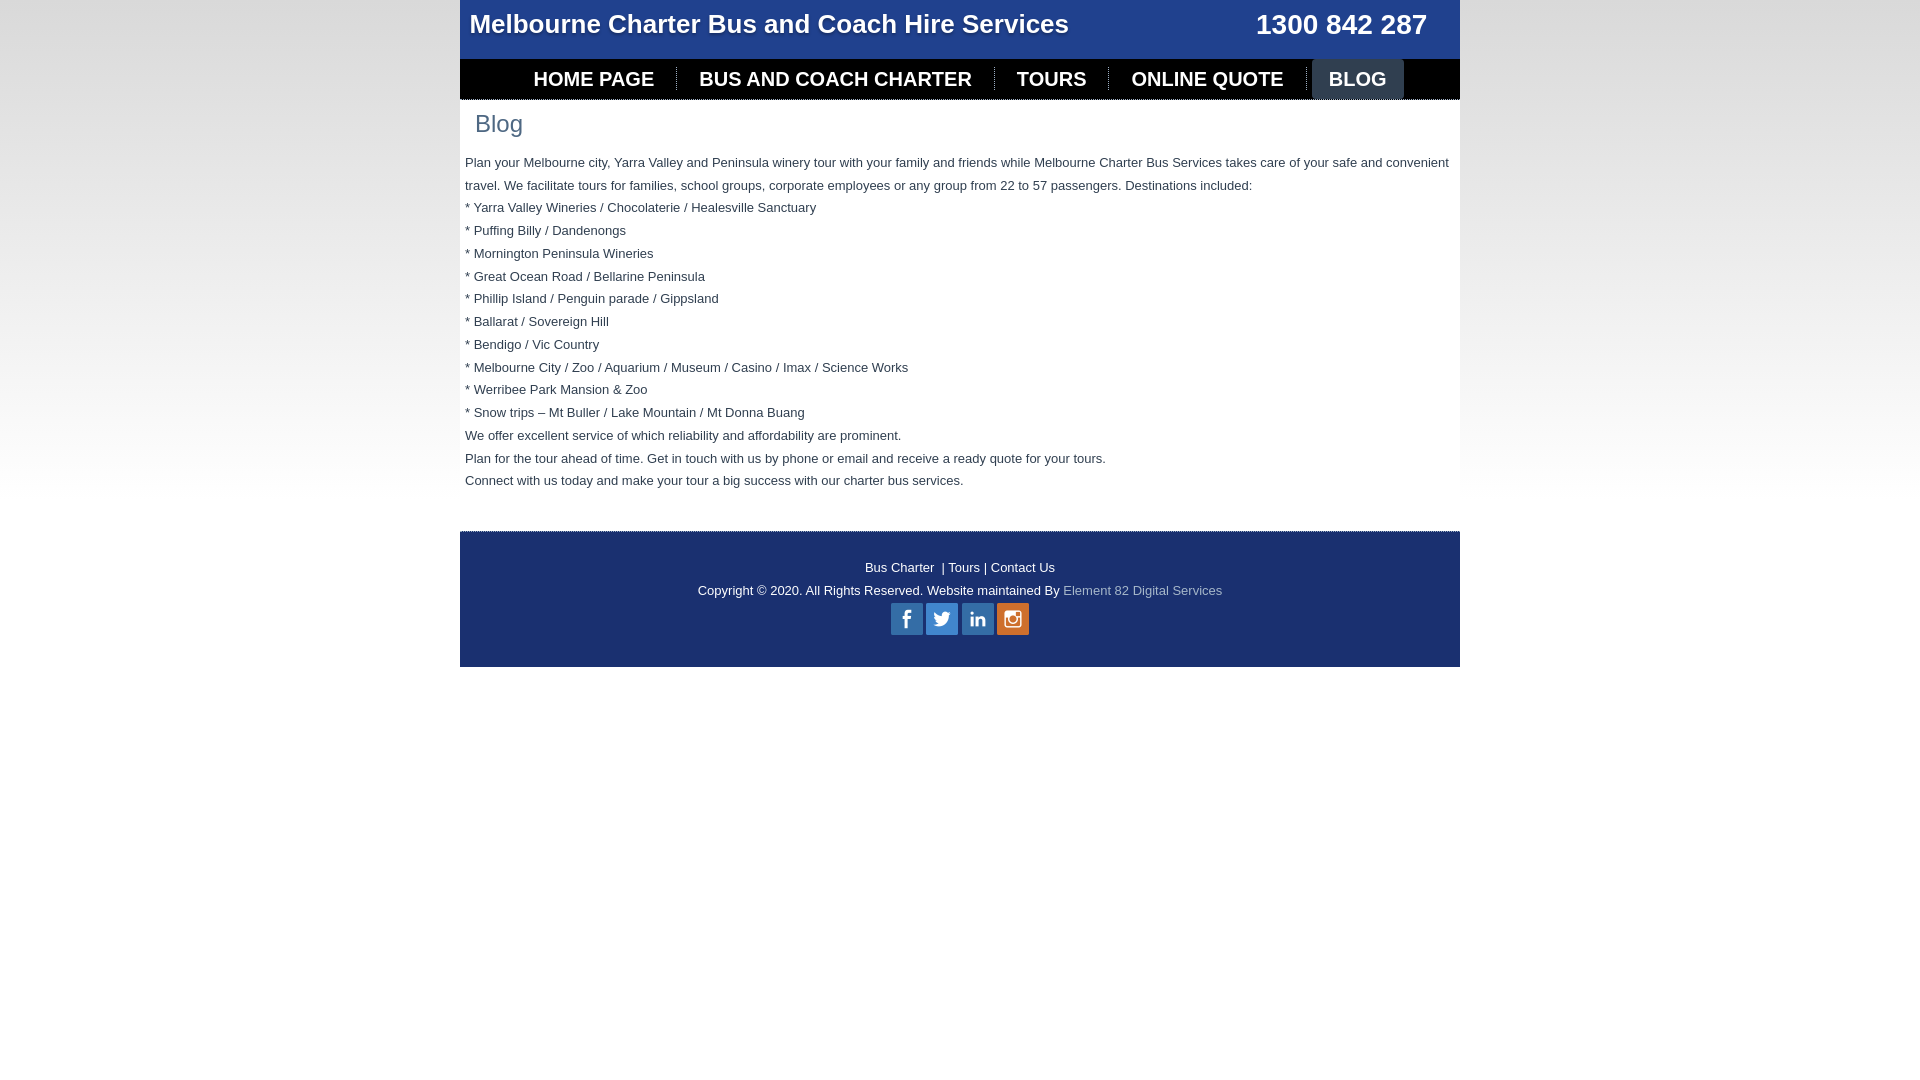  What do you see at coordinates (1142, 590) in the screenshot?
I see `Element 82 Digital Services` at bounding box center [1142, 590].